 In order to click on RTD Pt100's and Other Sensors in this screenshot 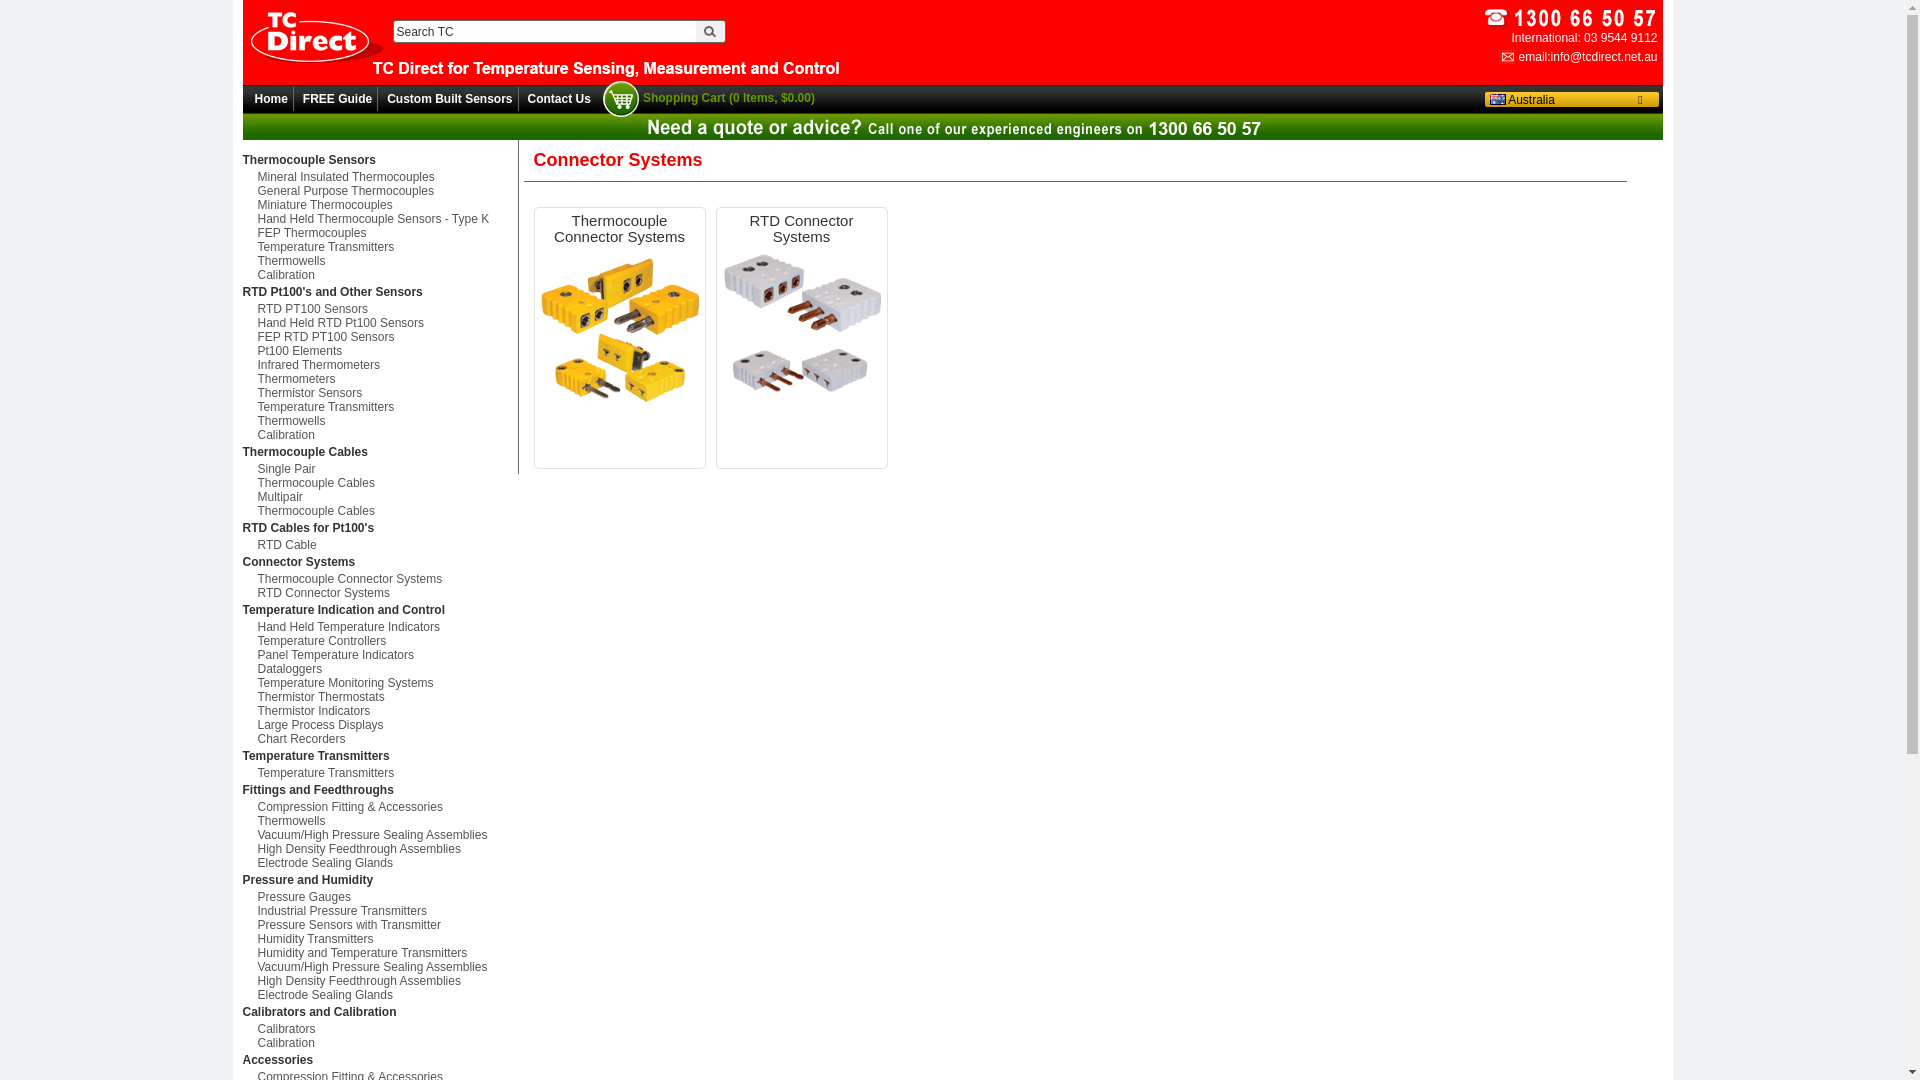, I will do `click(380, 292)`.